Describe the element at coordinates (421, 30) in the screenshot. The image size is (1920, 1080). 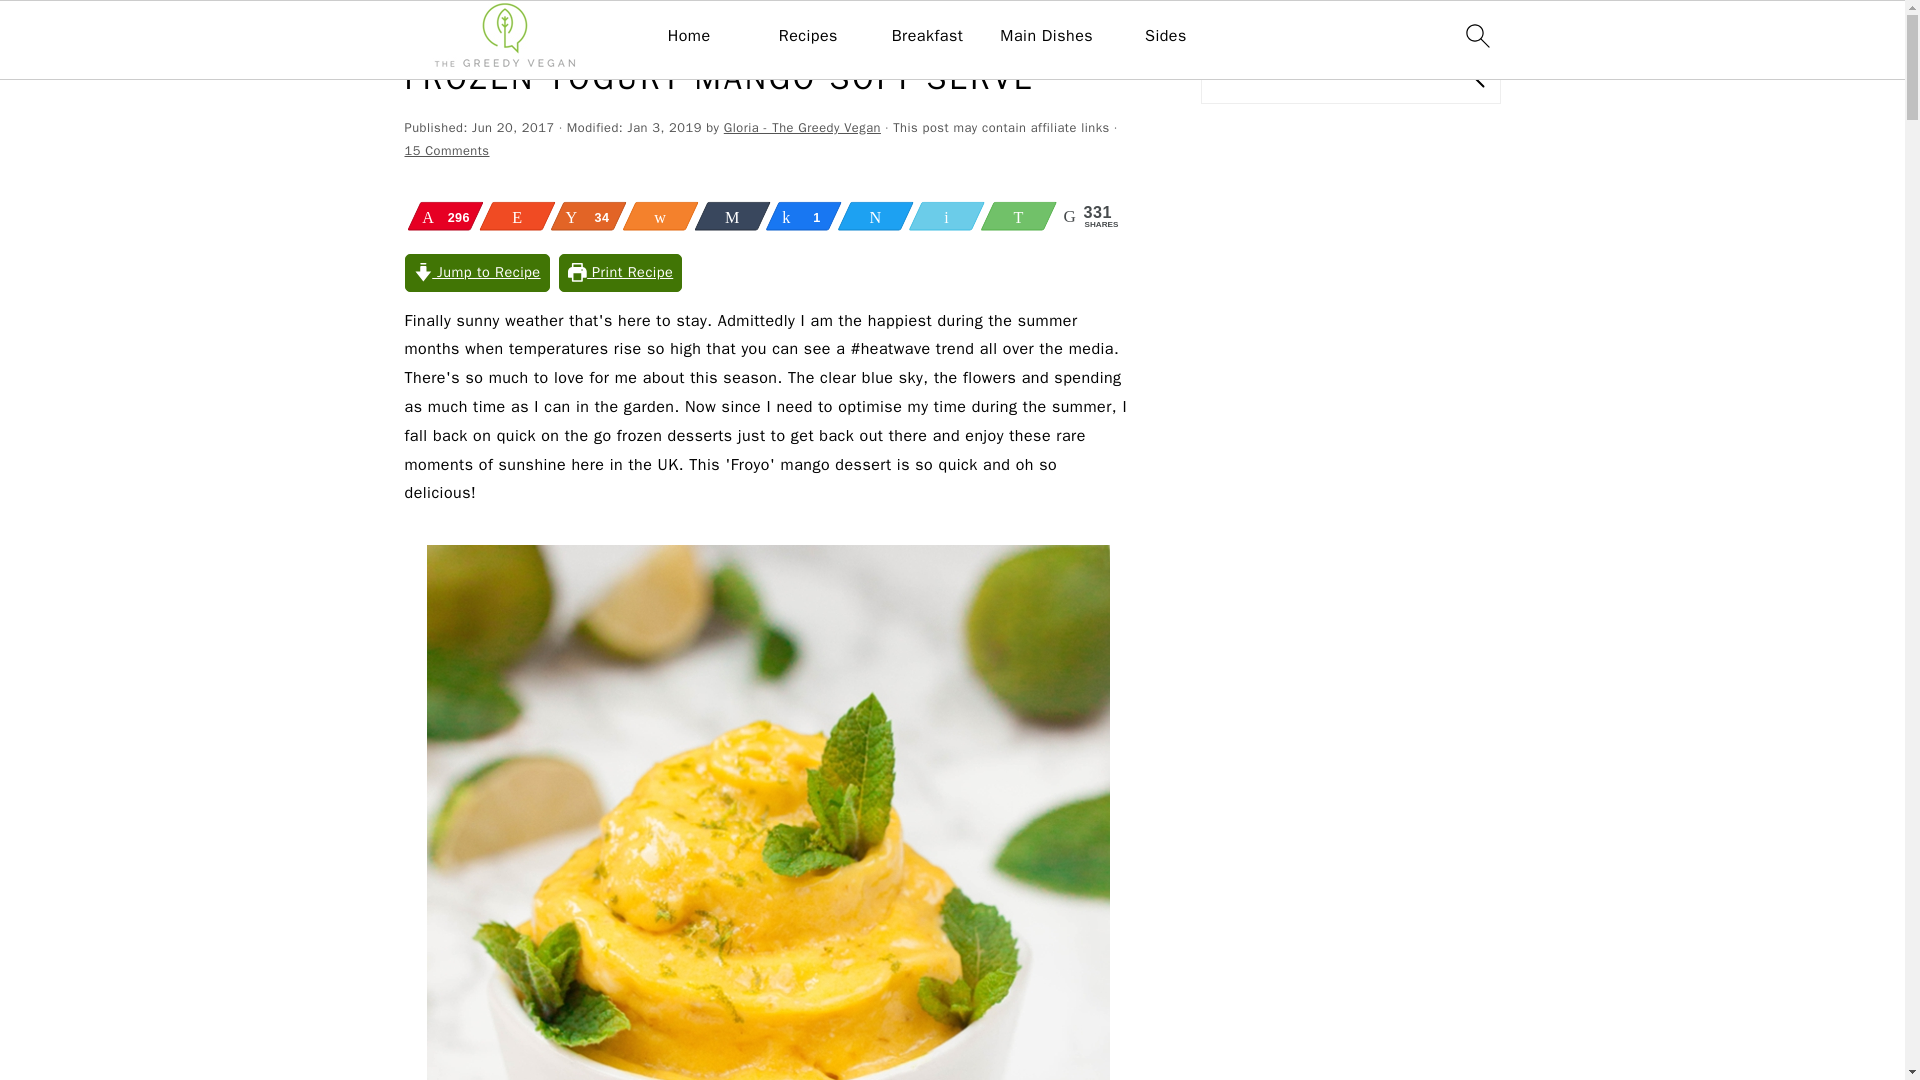
I see `Home` at that location.